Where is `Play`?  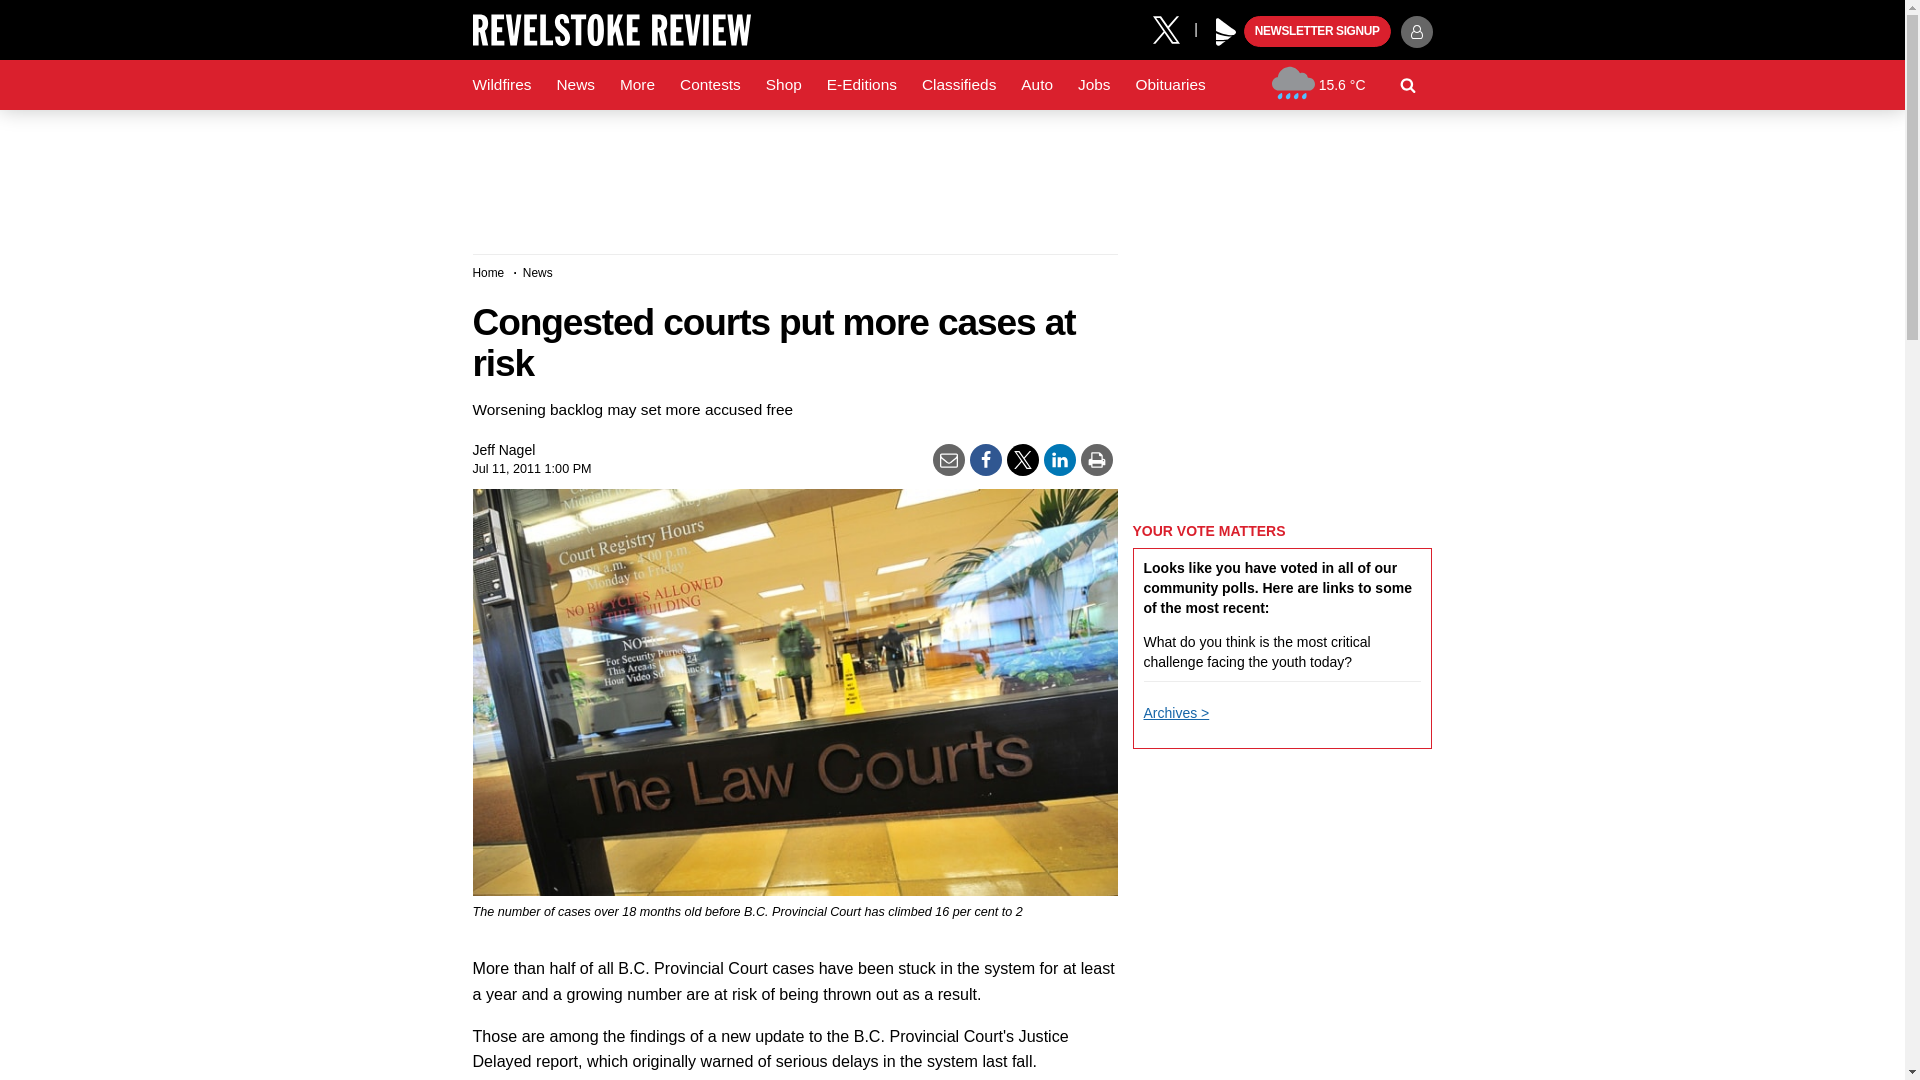
Play is located at coordinates (1226, 32).